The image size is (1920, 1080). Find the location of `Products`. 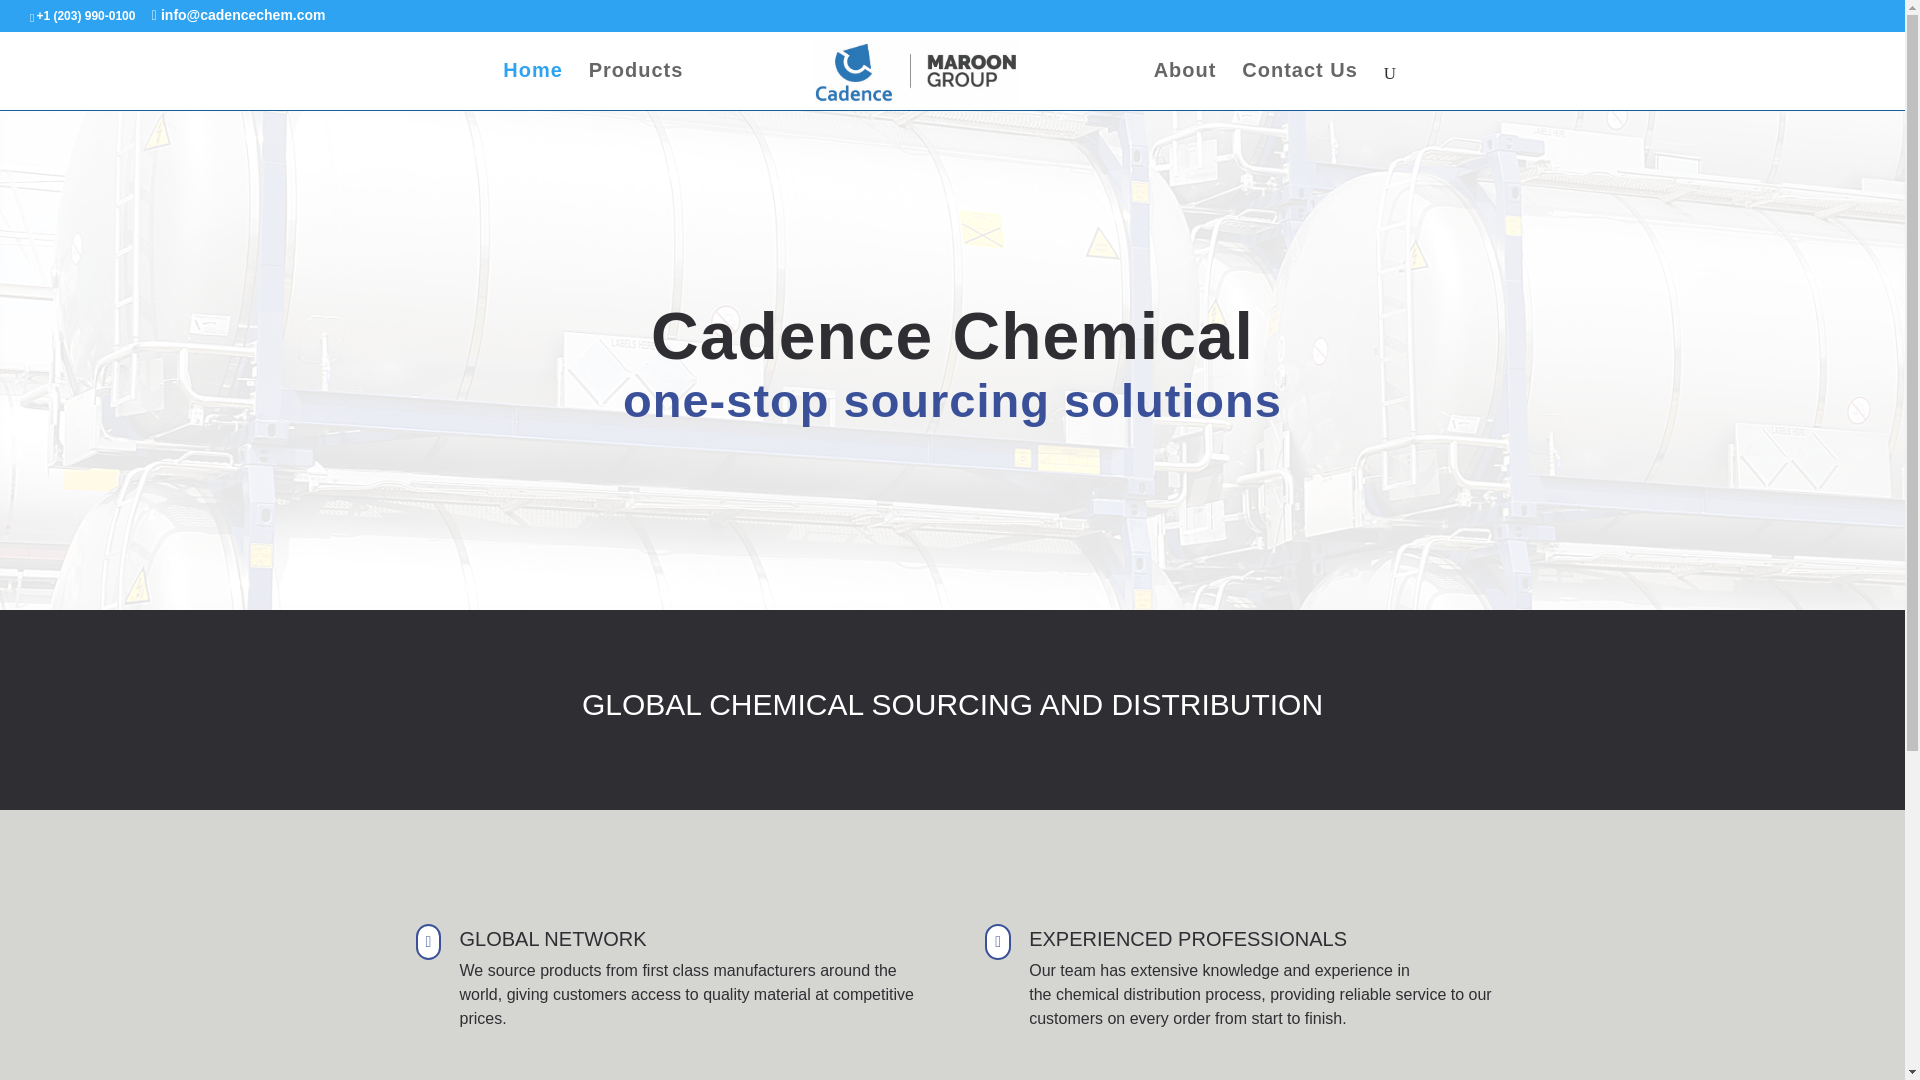

Products is located at coordinates (636, 86).